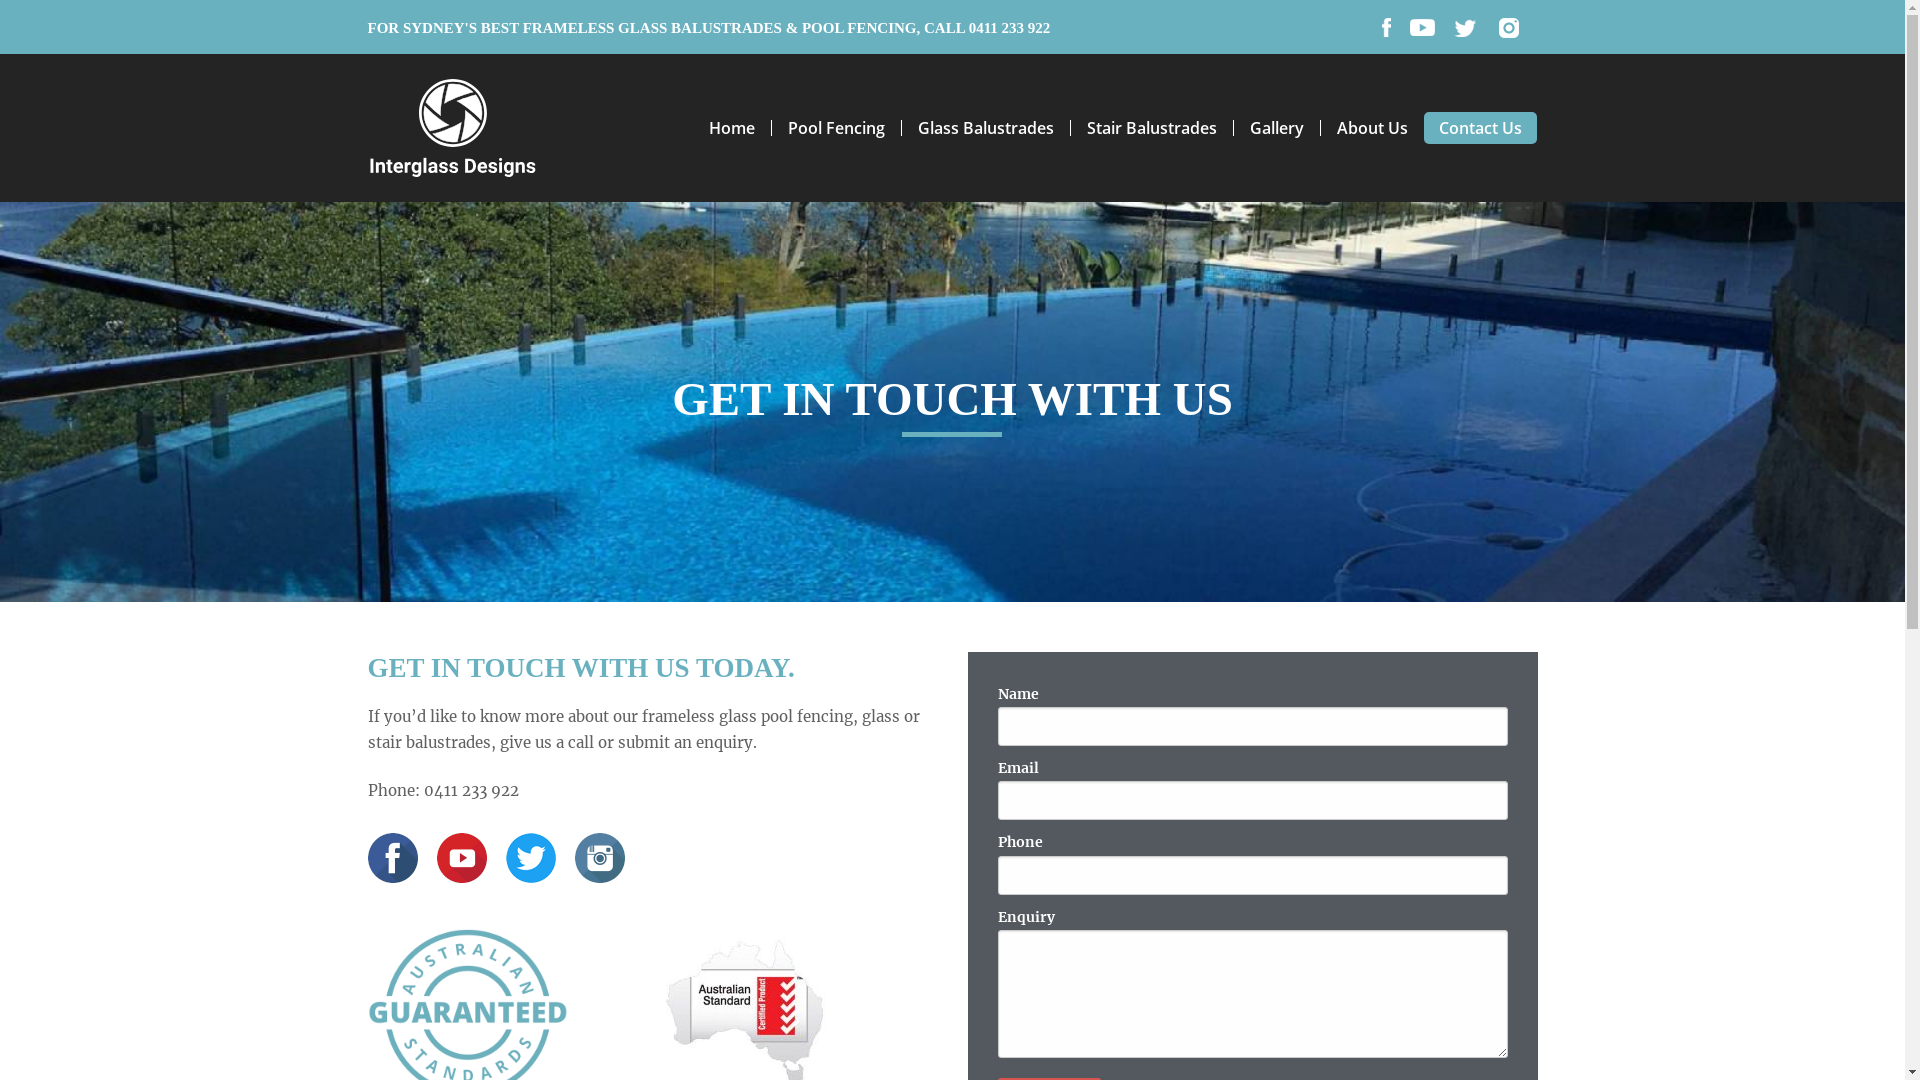  What do you see at coordinates (740, 128) in the screenshot?
I see `Home` at bounding box center [740, 128].